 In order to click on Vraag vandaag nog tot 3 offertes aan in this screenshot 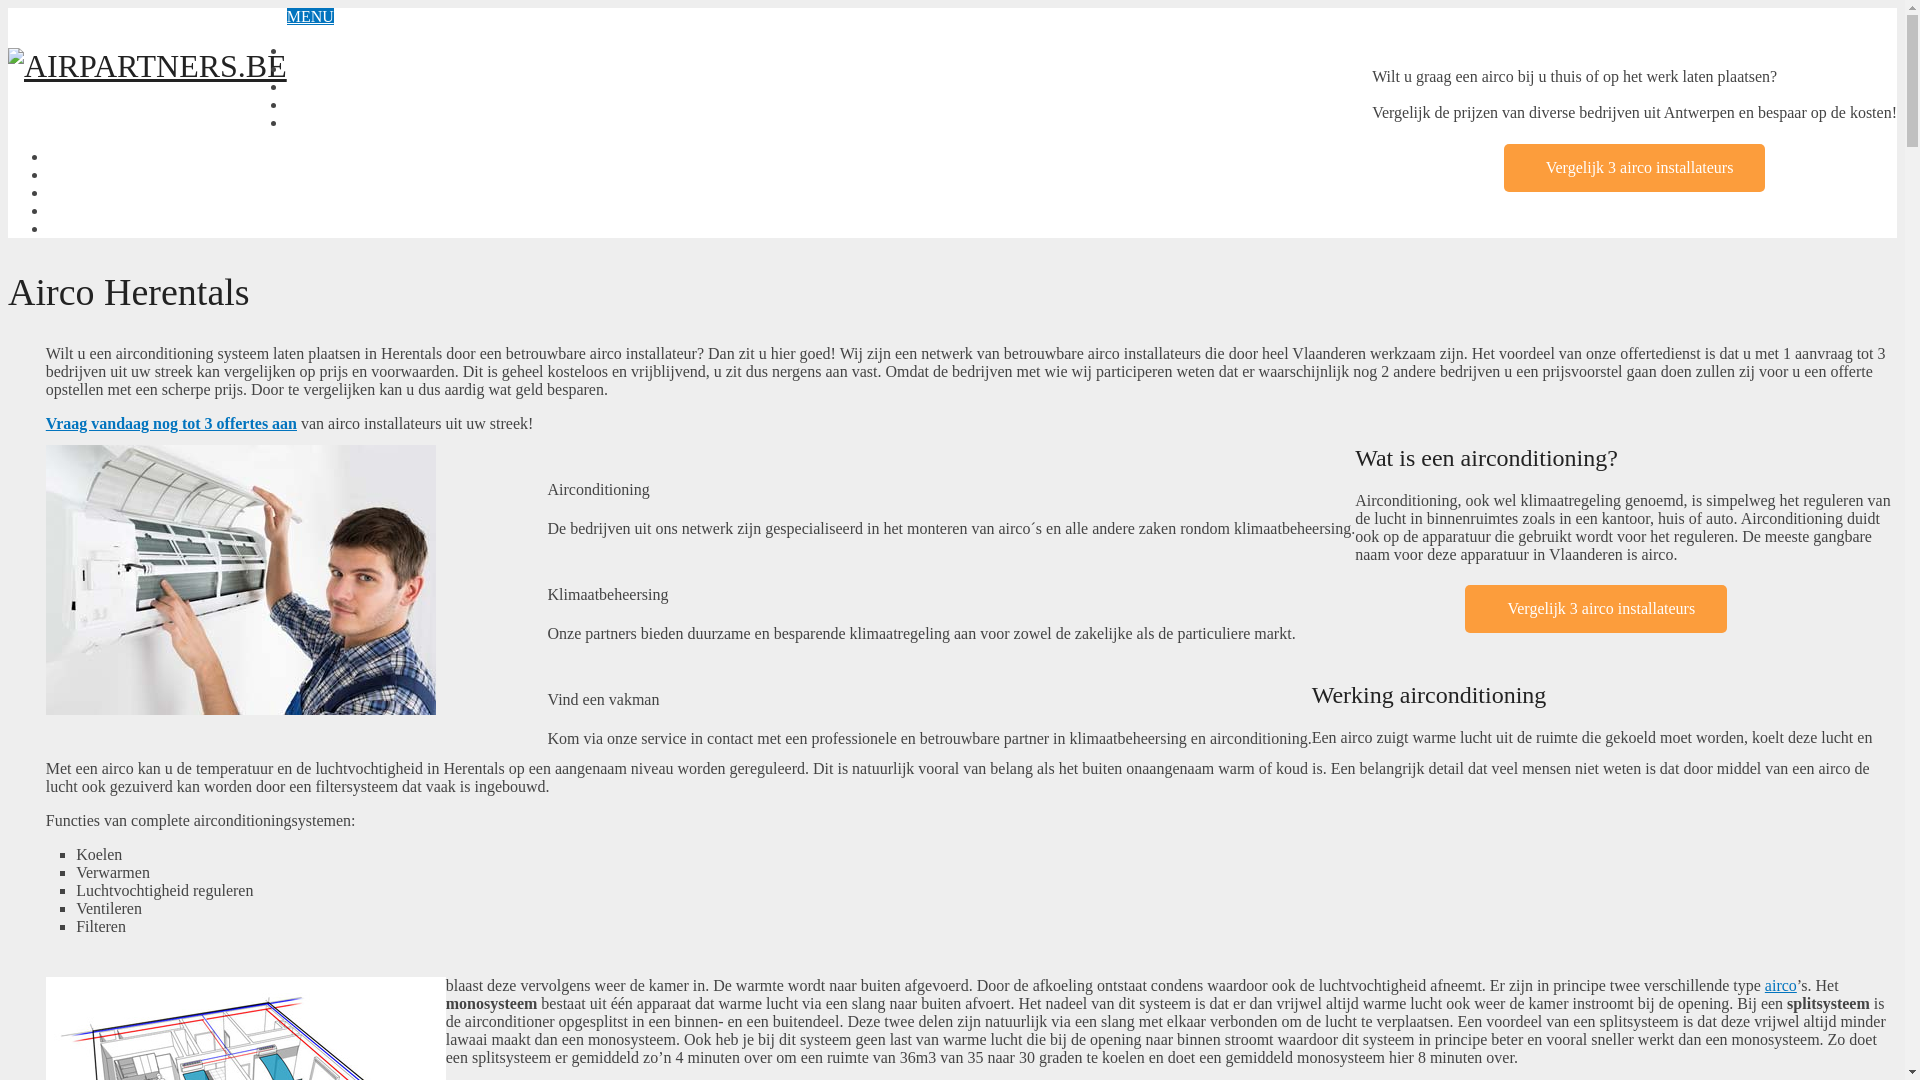, I will do `click(172, 424)`.